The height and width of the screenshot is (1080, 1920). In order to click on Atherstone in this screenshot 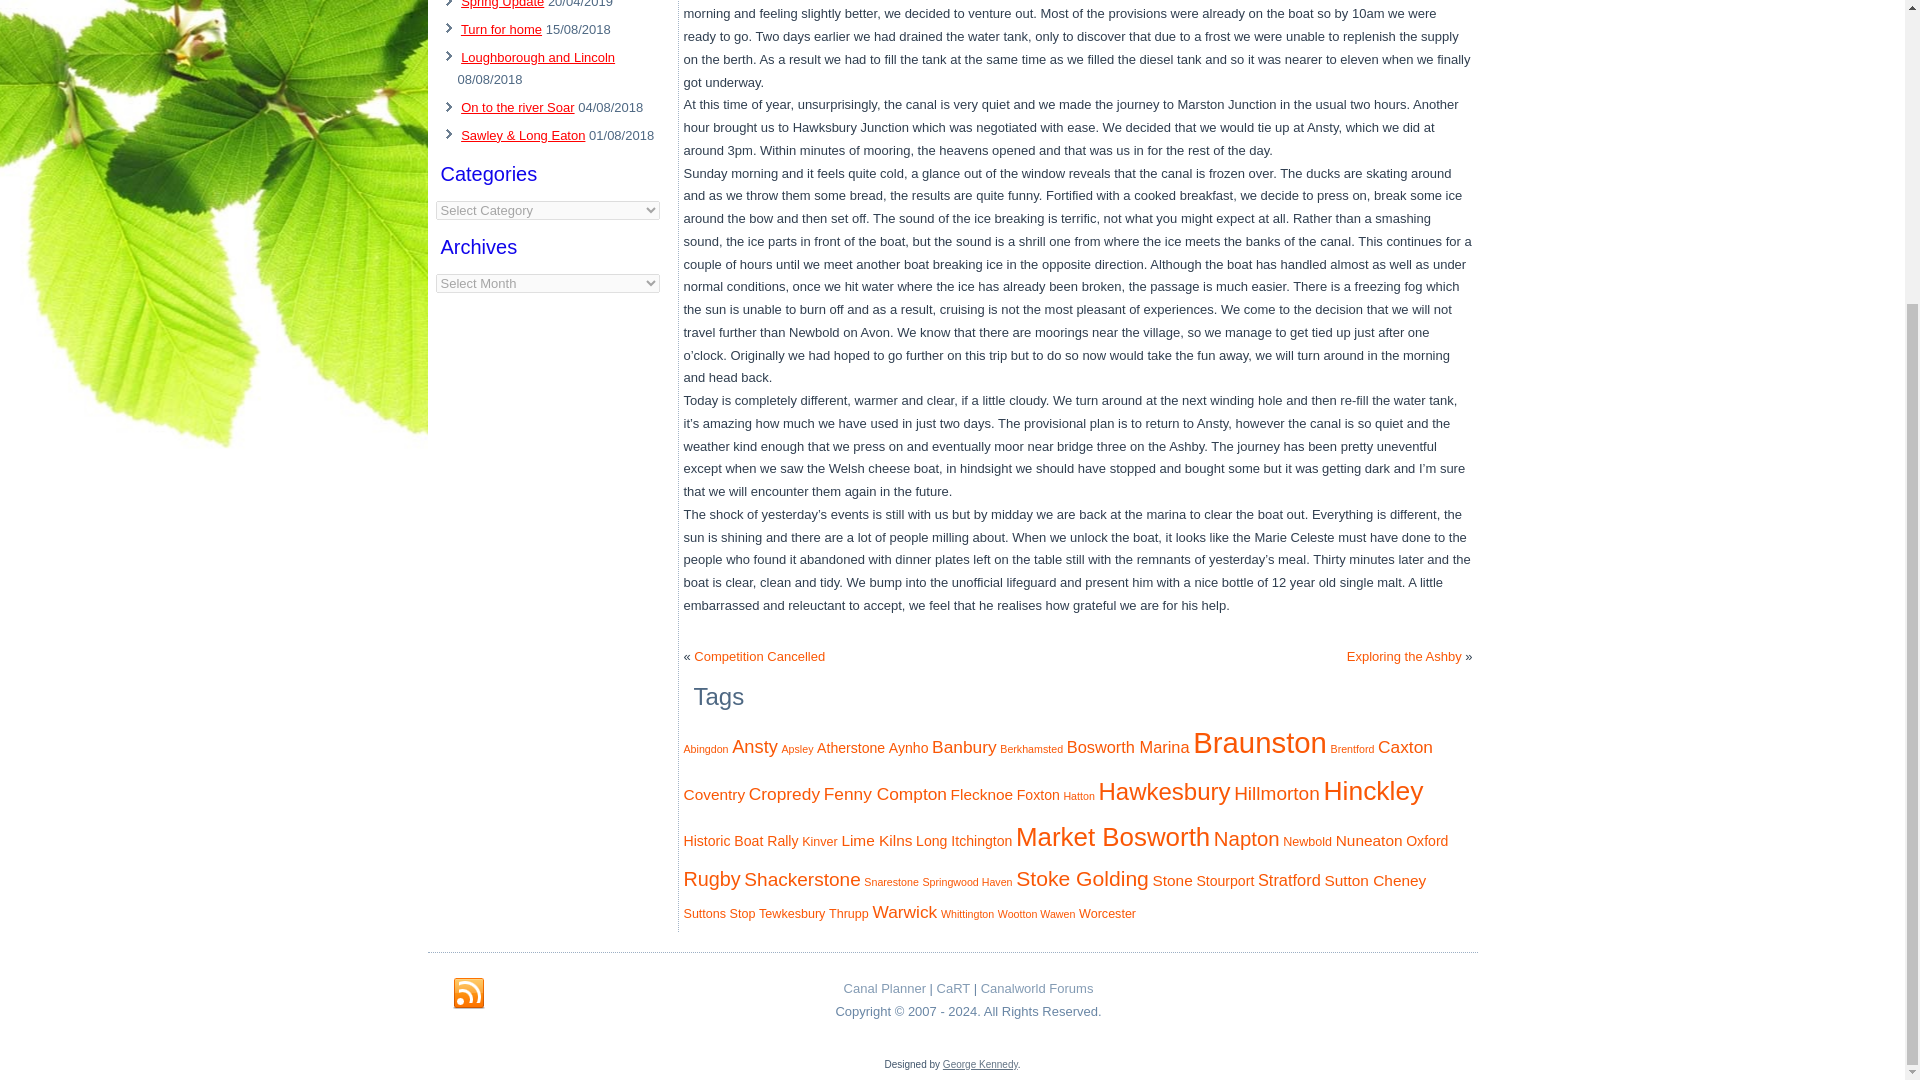, I will do `click(851, 748)`.